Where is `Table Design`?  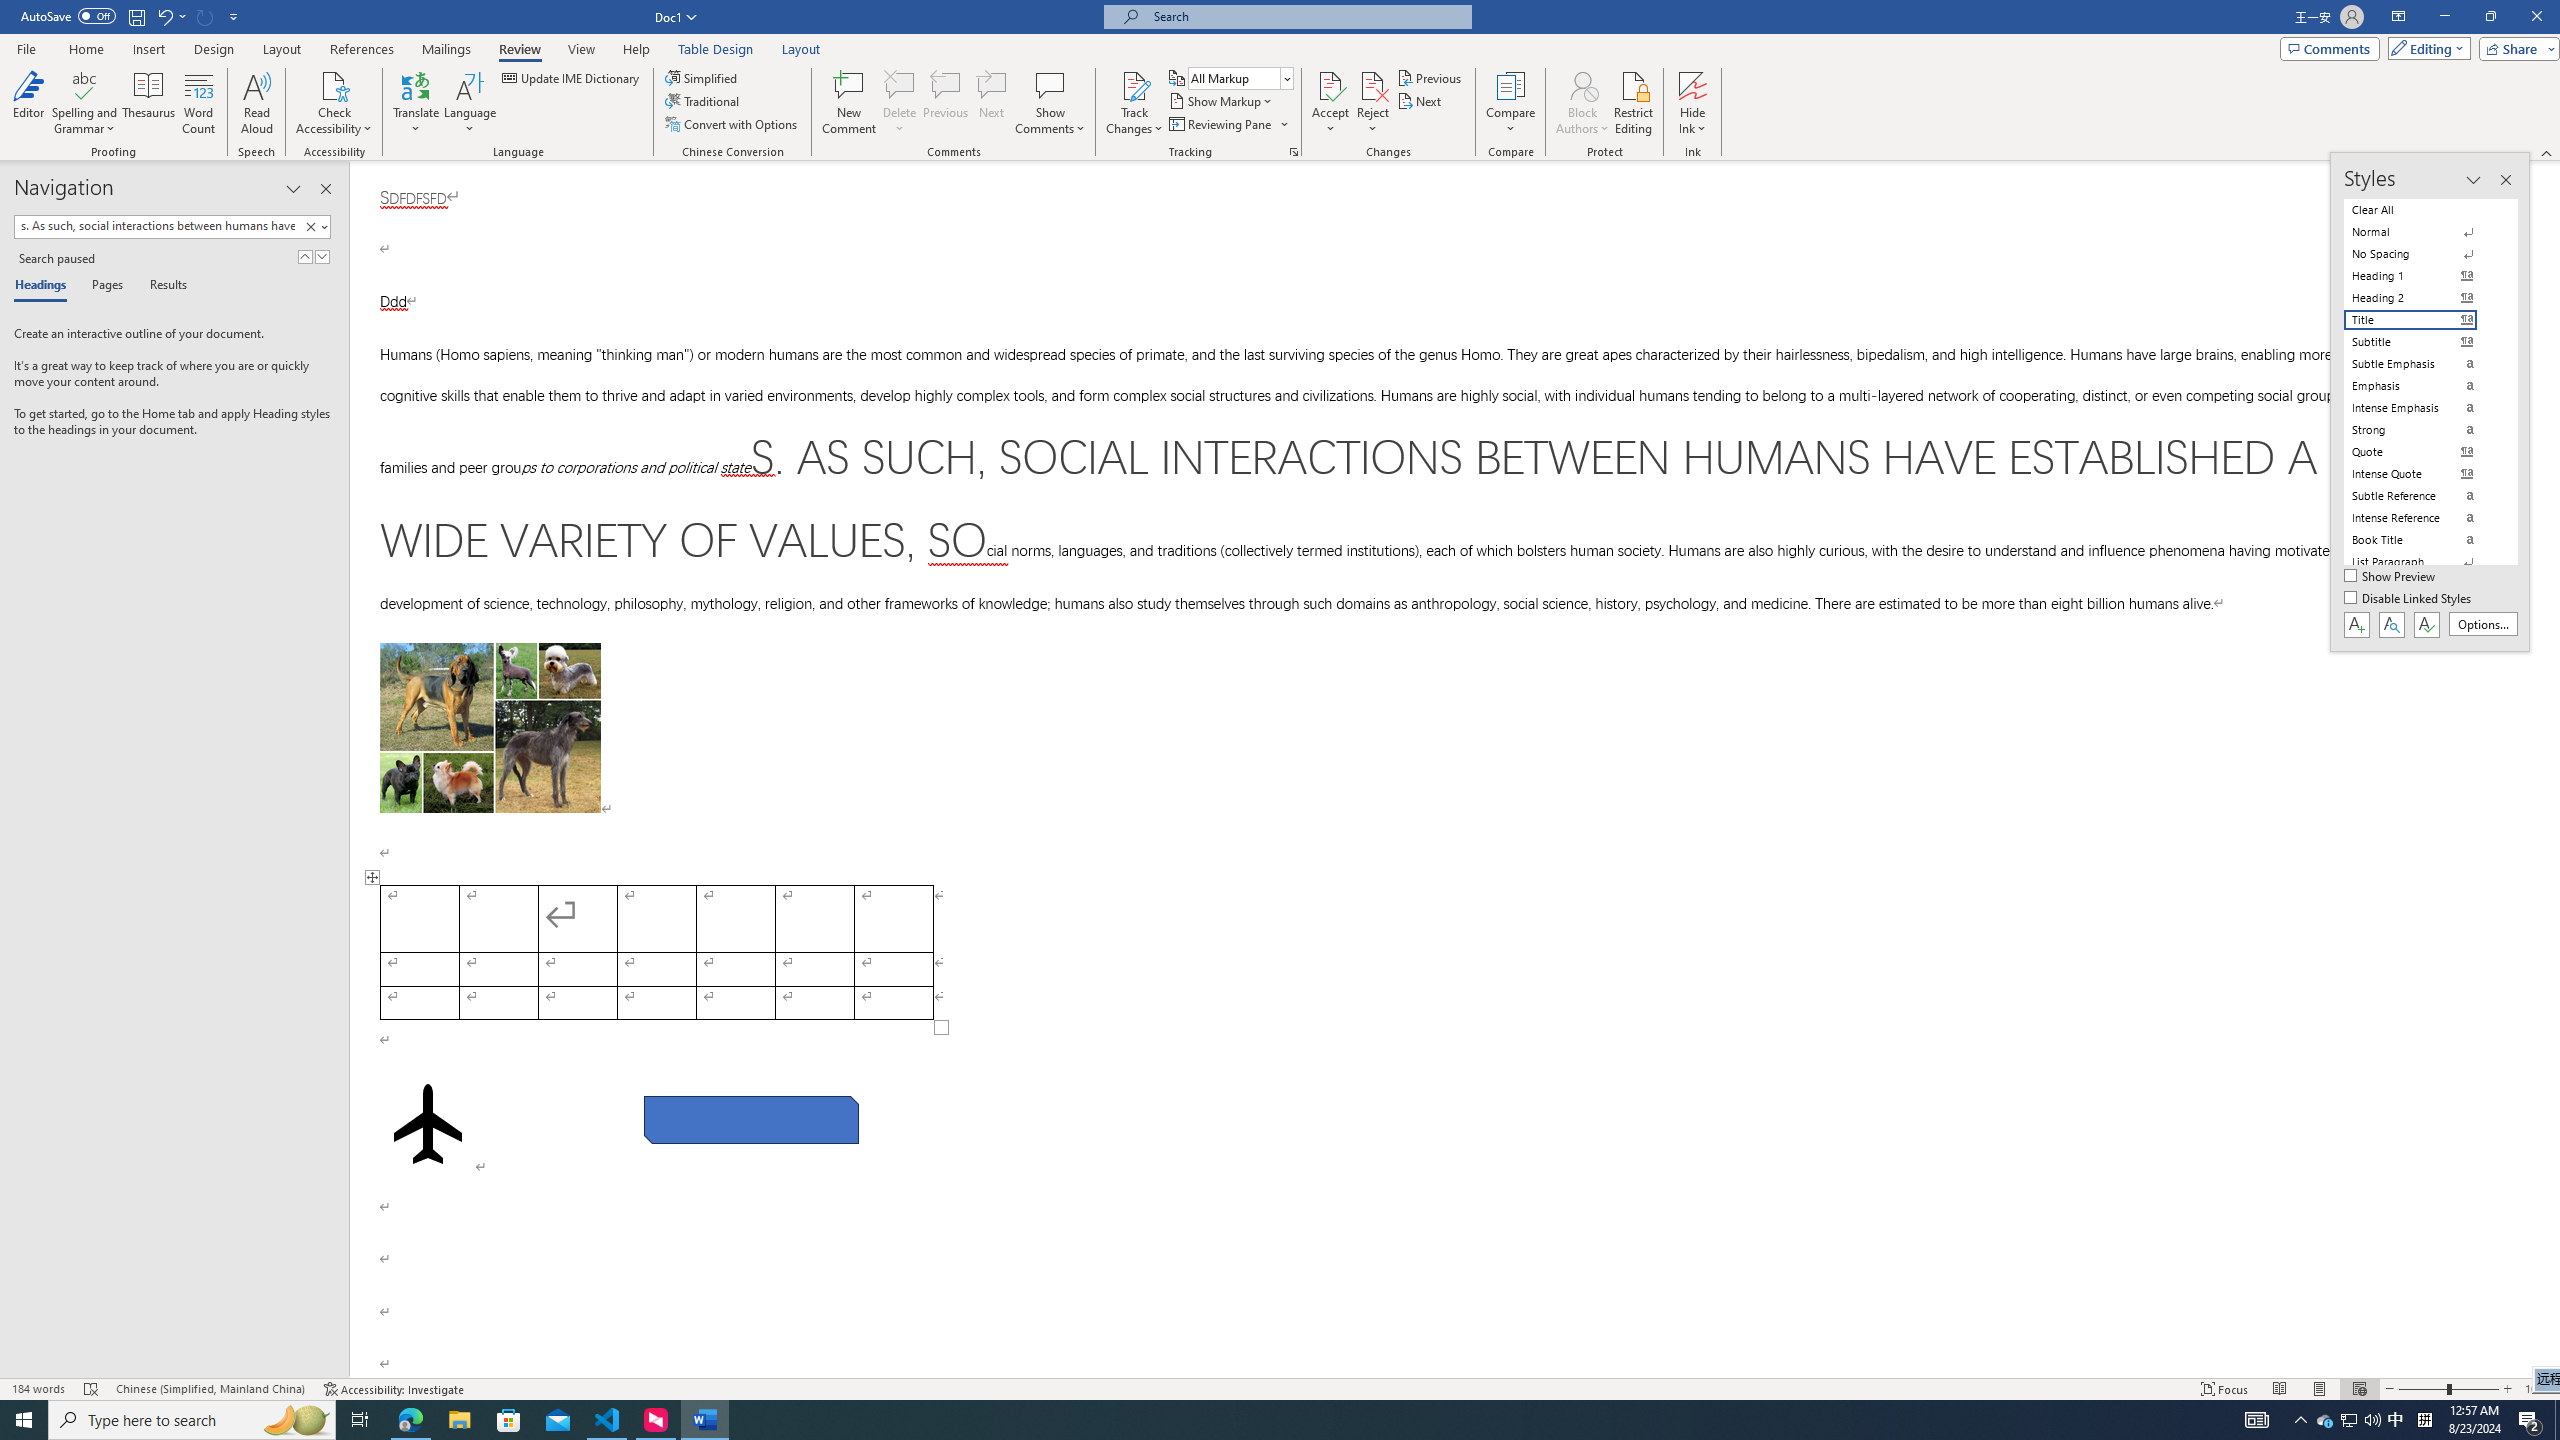 Table Design is located at coordinates (716, 49).